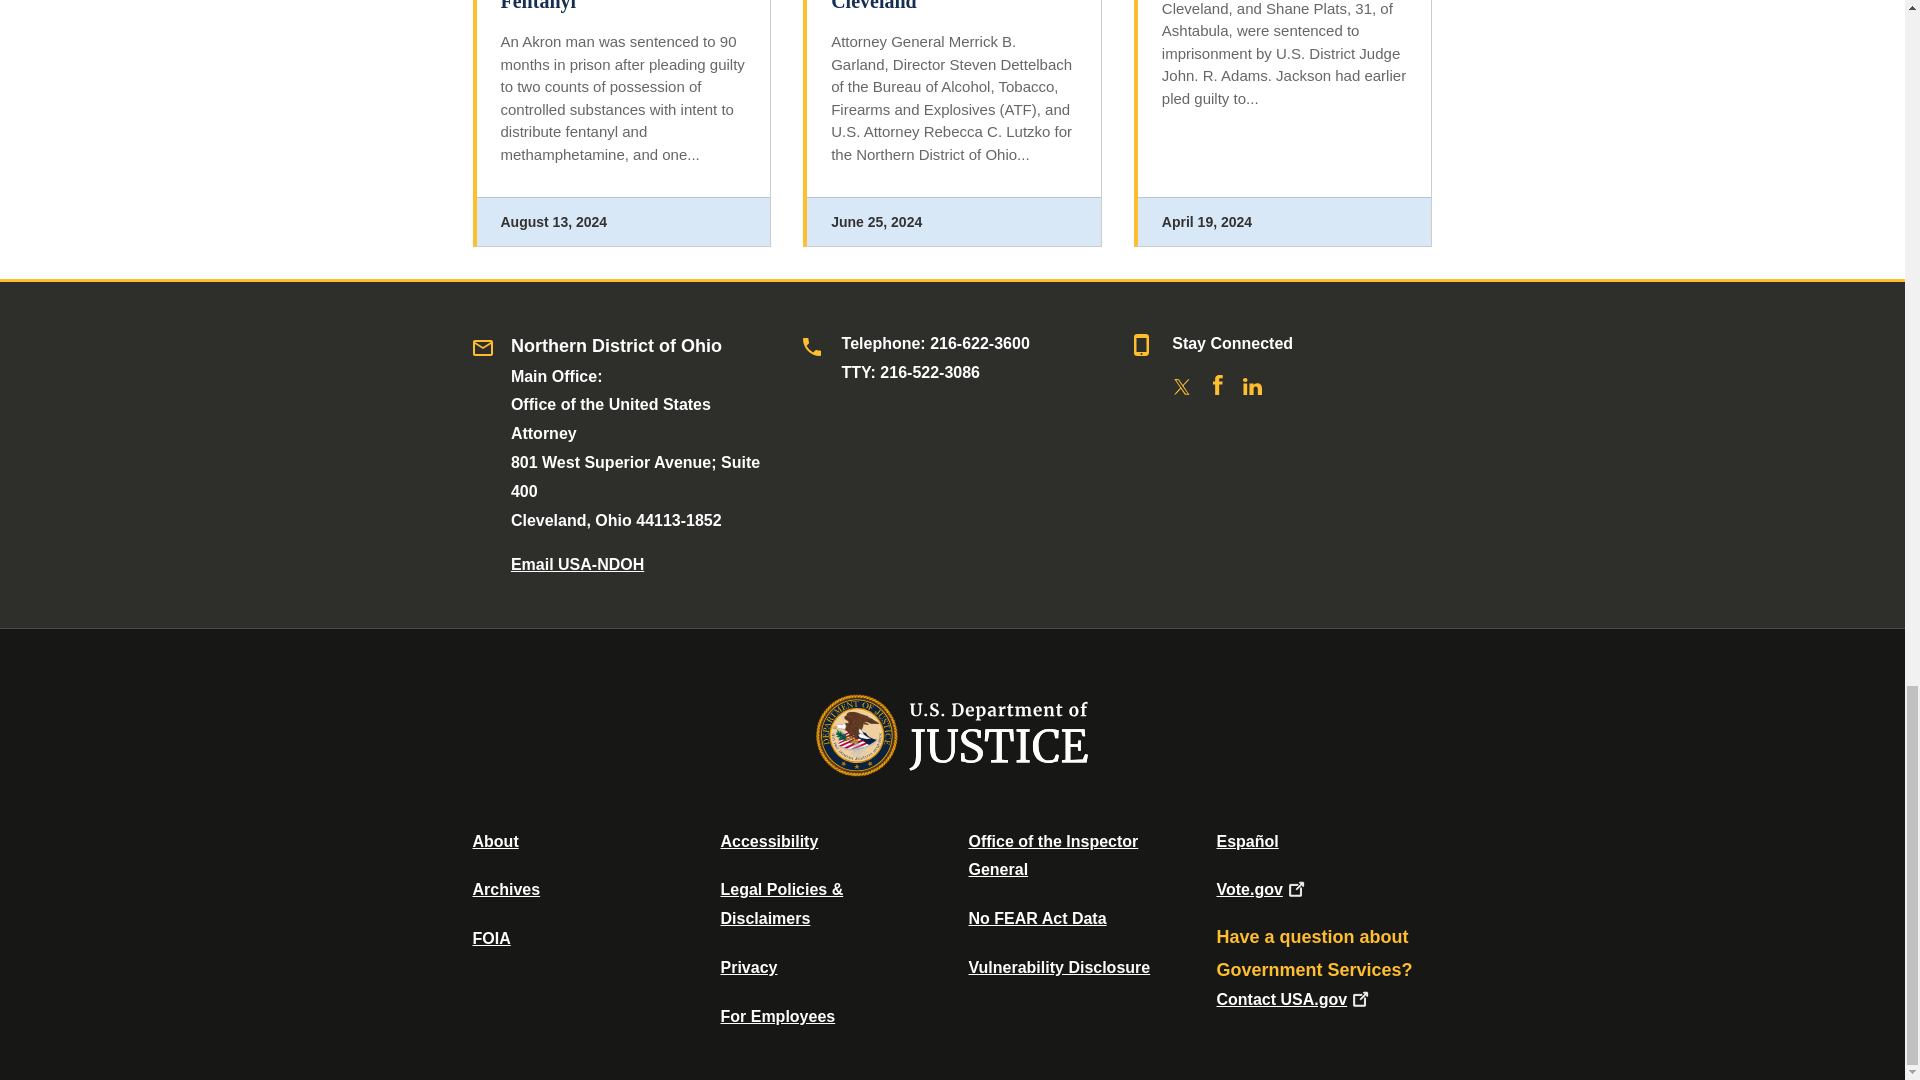  Describe the element at coordinates (495, 840) in the screenshot. I see `About DOJ` at that location.